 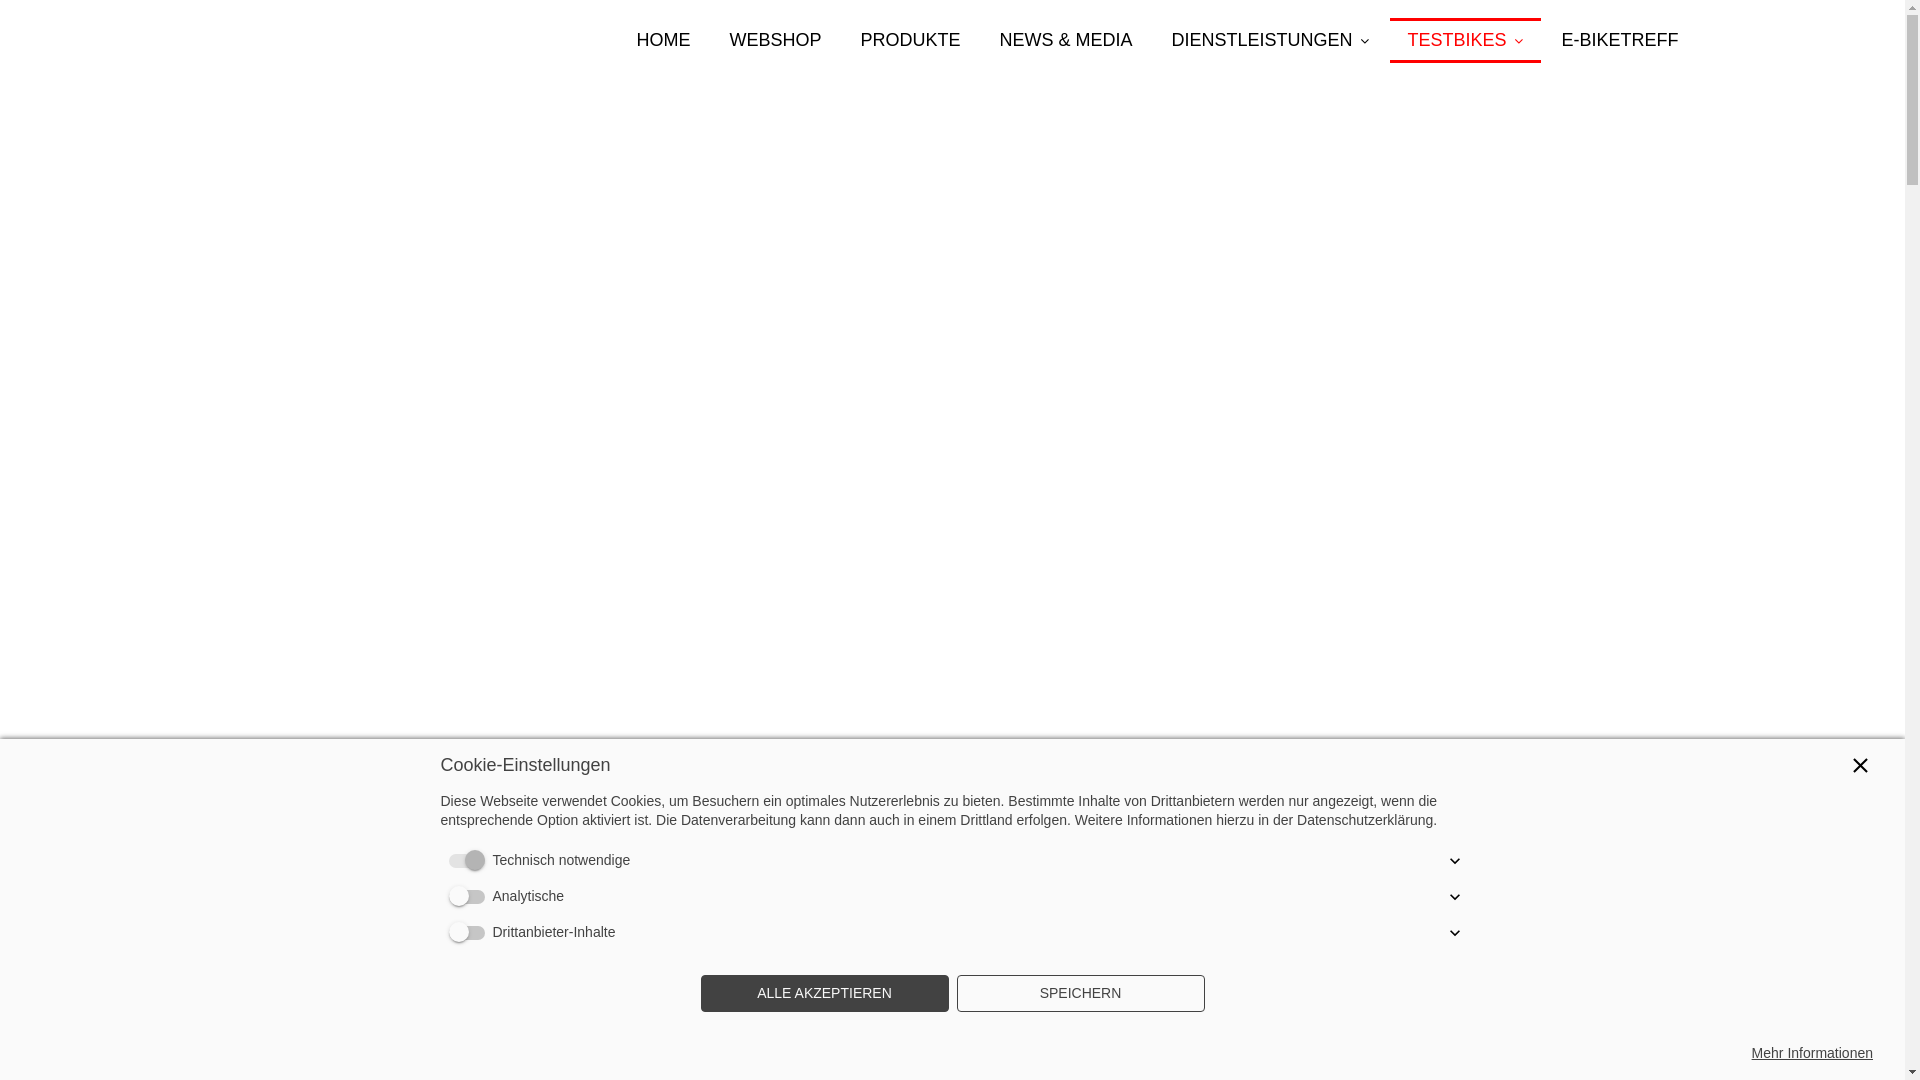 What do you see at coordinates (1812, 1054) in the screenshot?
I see `Mehr Informationen` at bounding box center [1812, 1054].